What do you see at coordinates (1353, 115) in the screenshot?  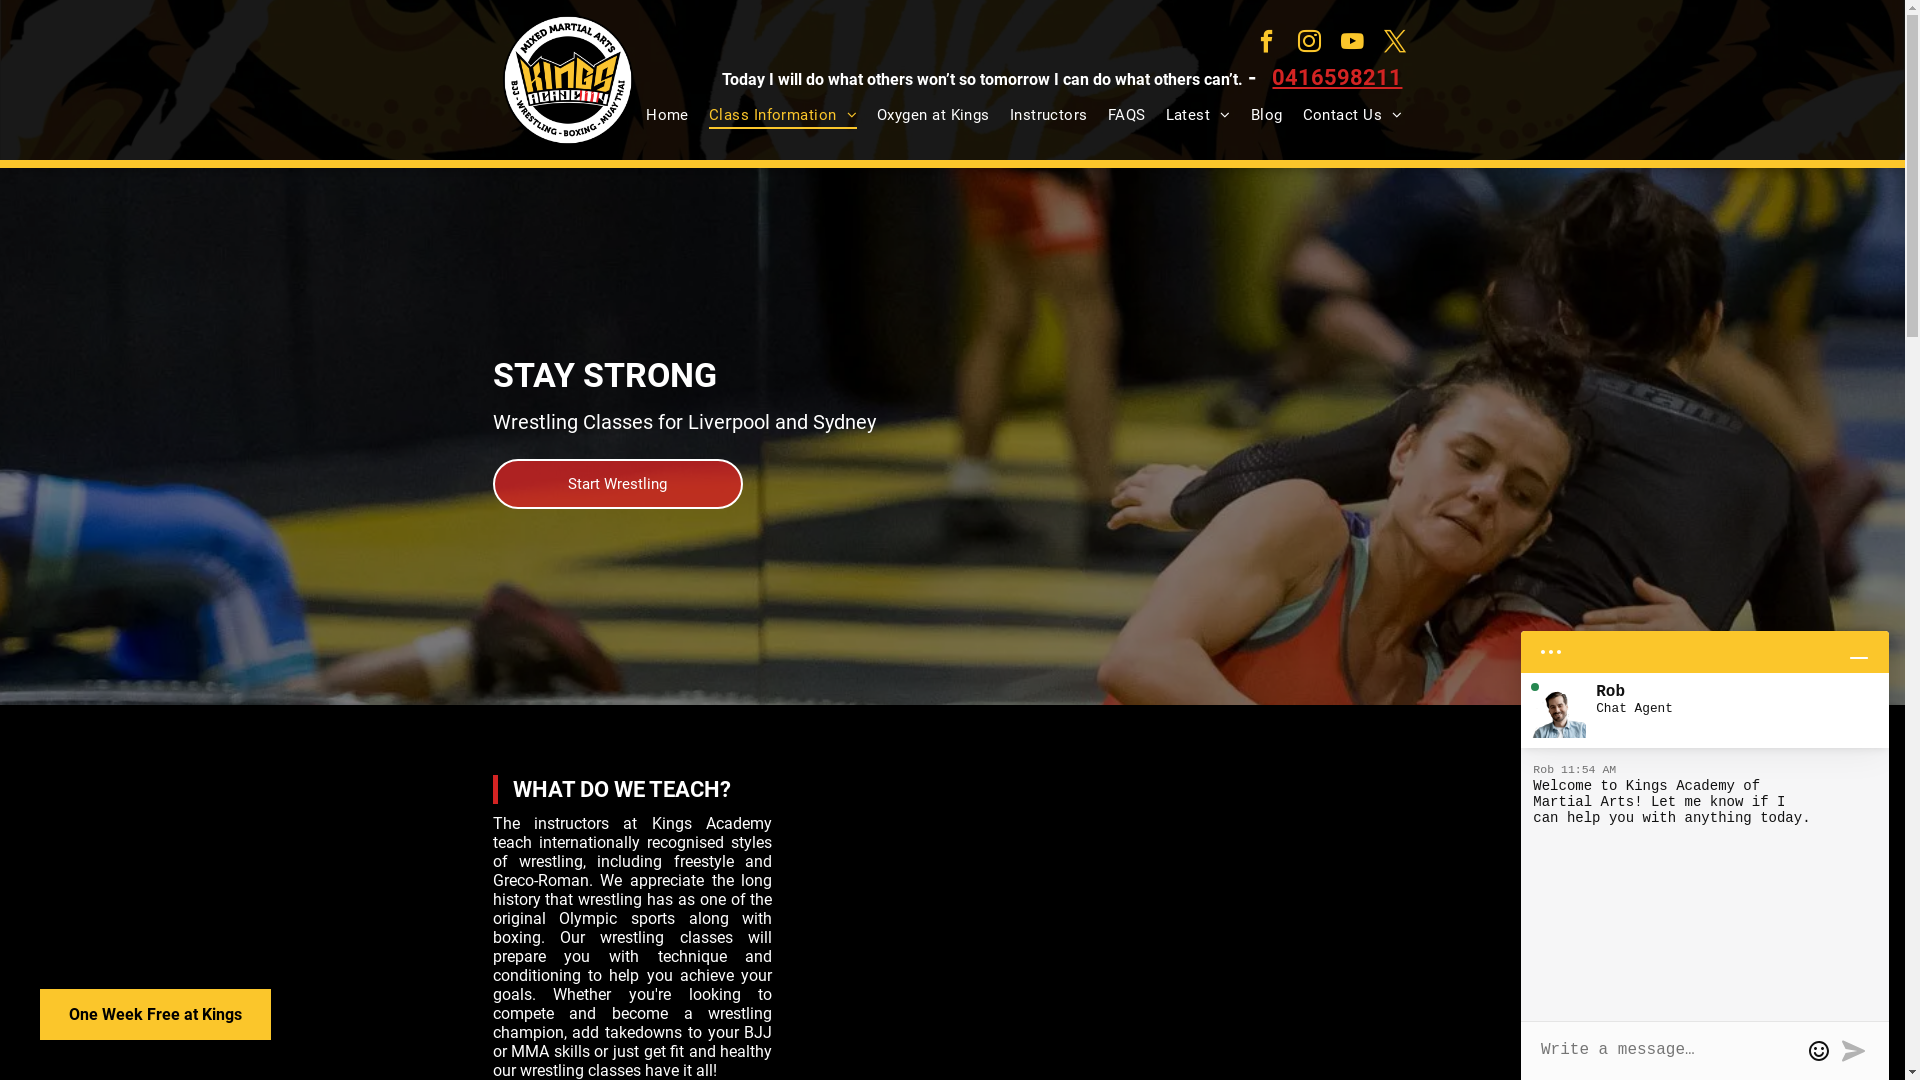 I see `Contact Us` at bounding box center [1353, 115].